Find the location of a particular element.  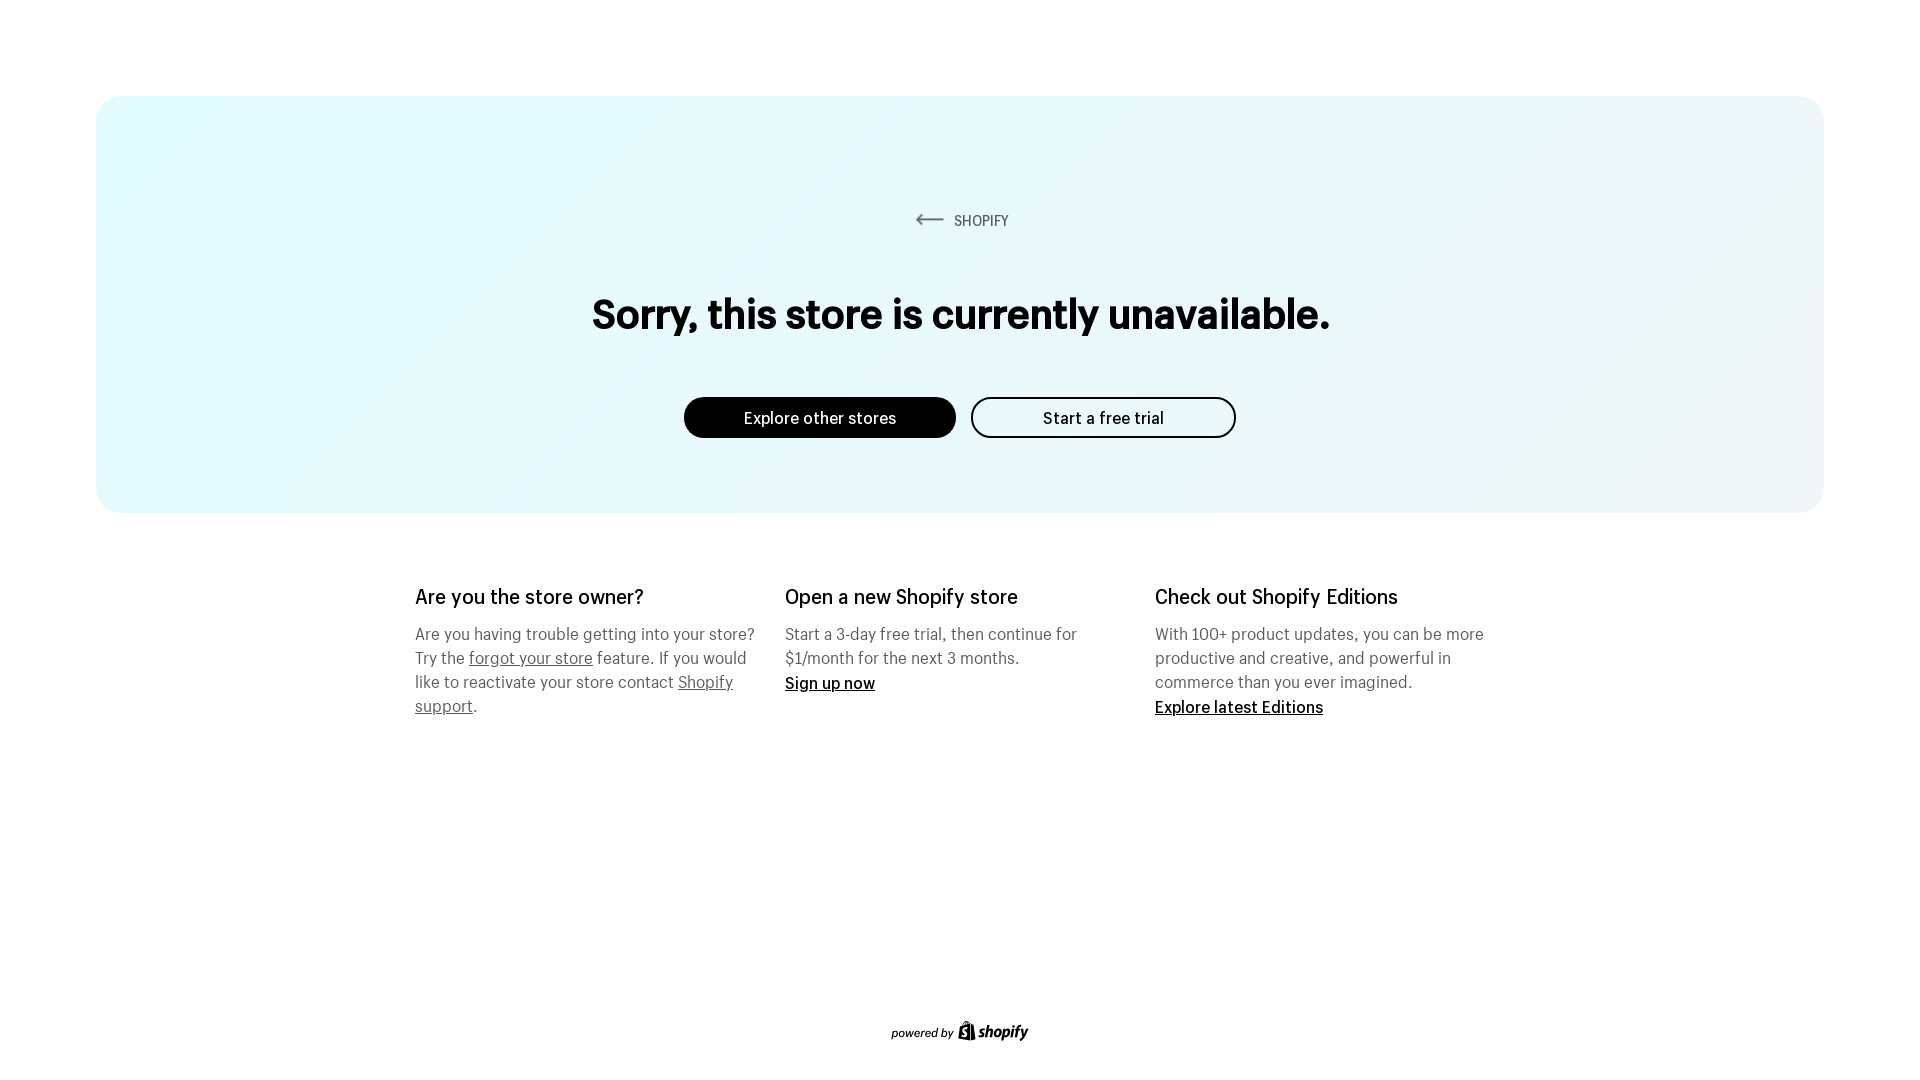

Start a free trial is located at coordinates (1104, 418).